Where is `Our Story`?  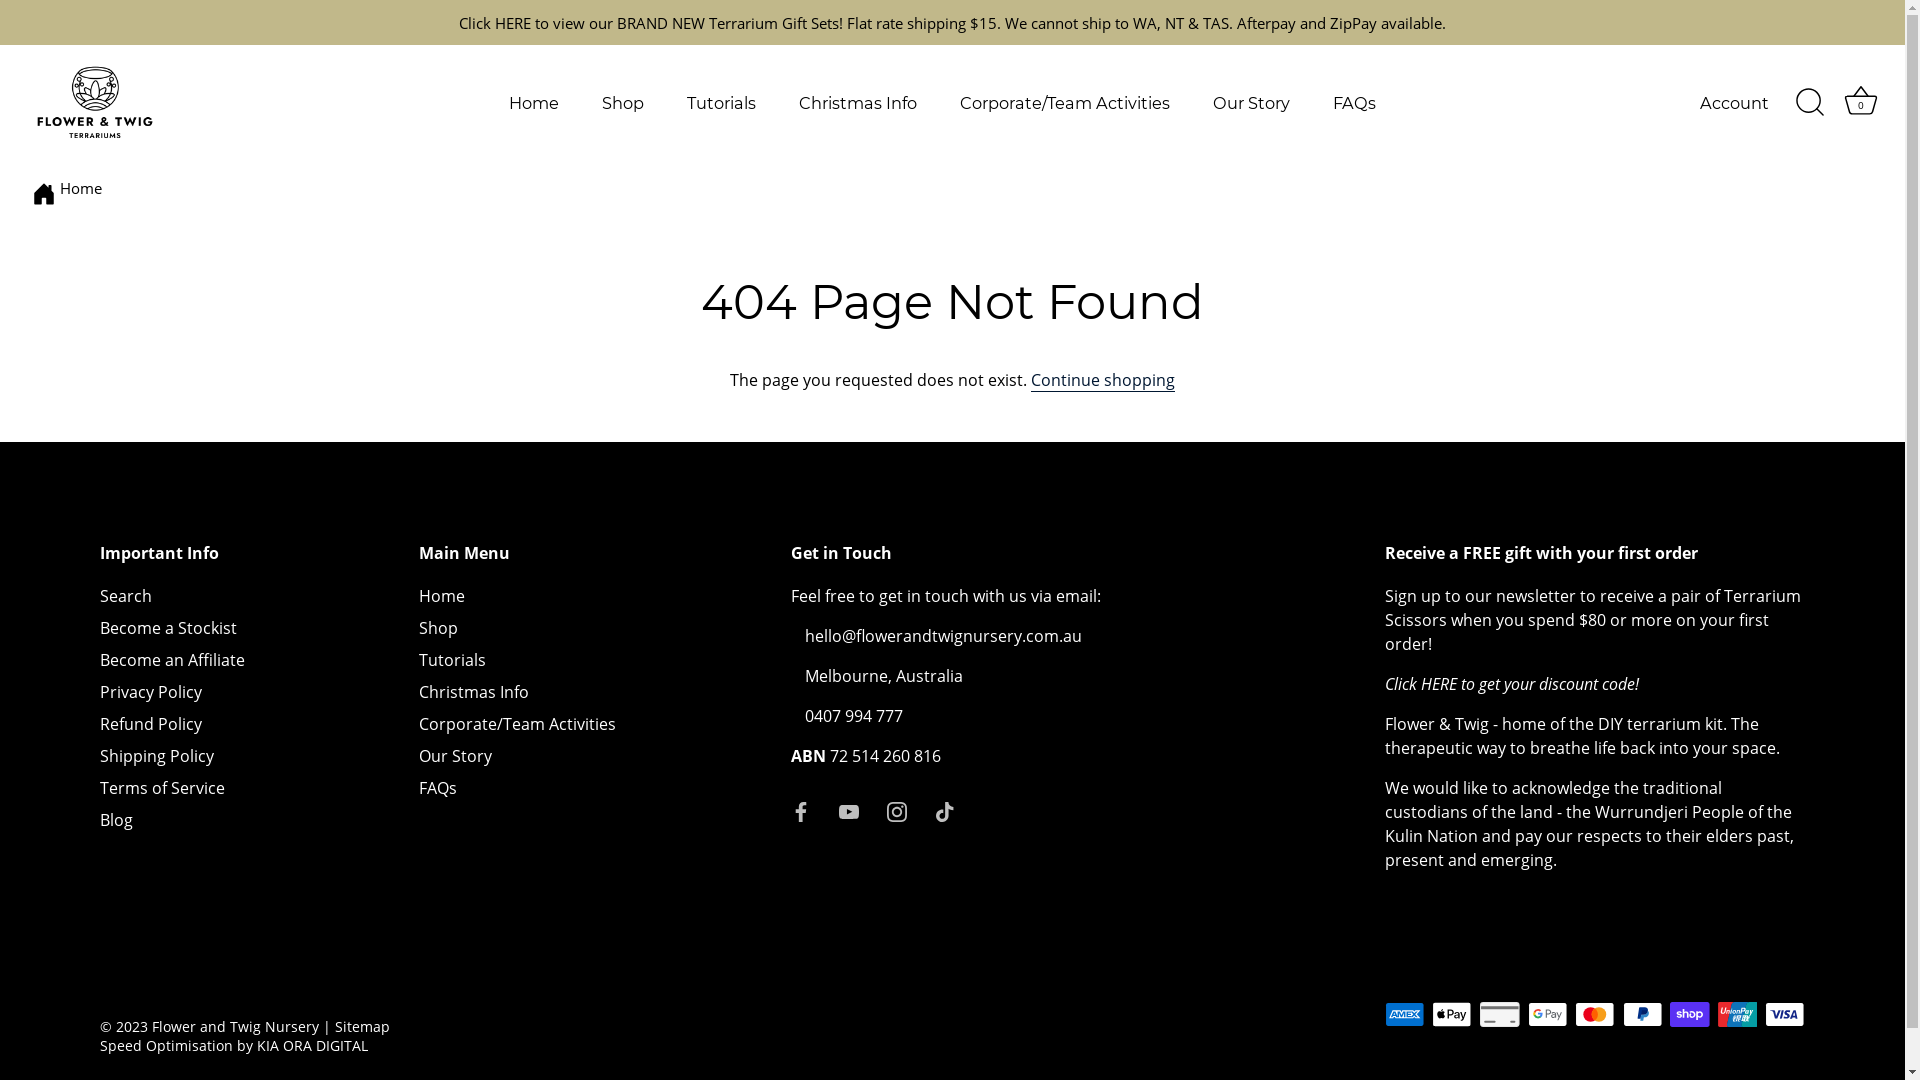 Our Story is located at coordinates (1251, 102).